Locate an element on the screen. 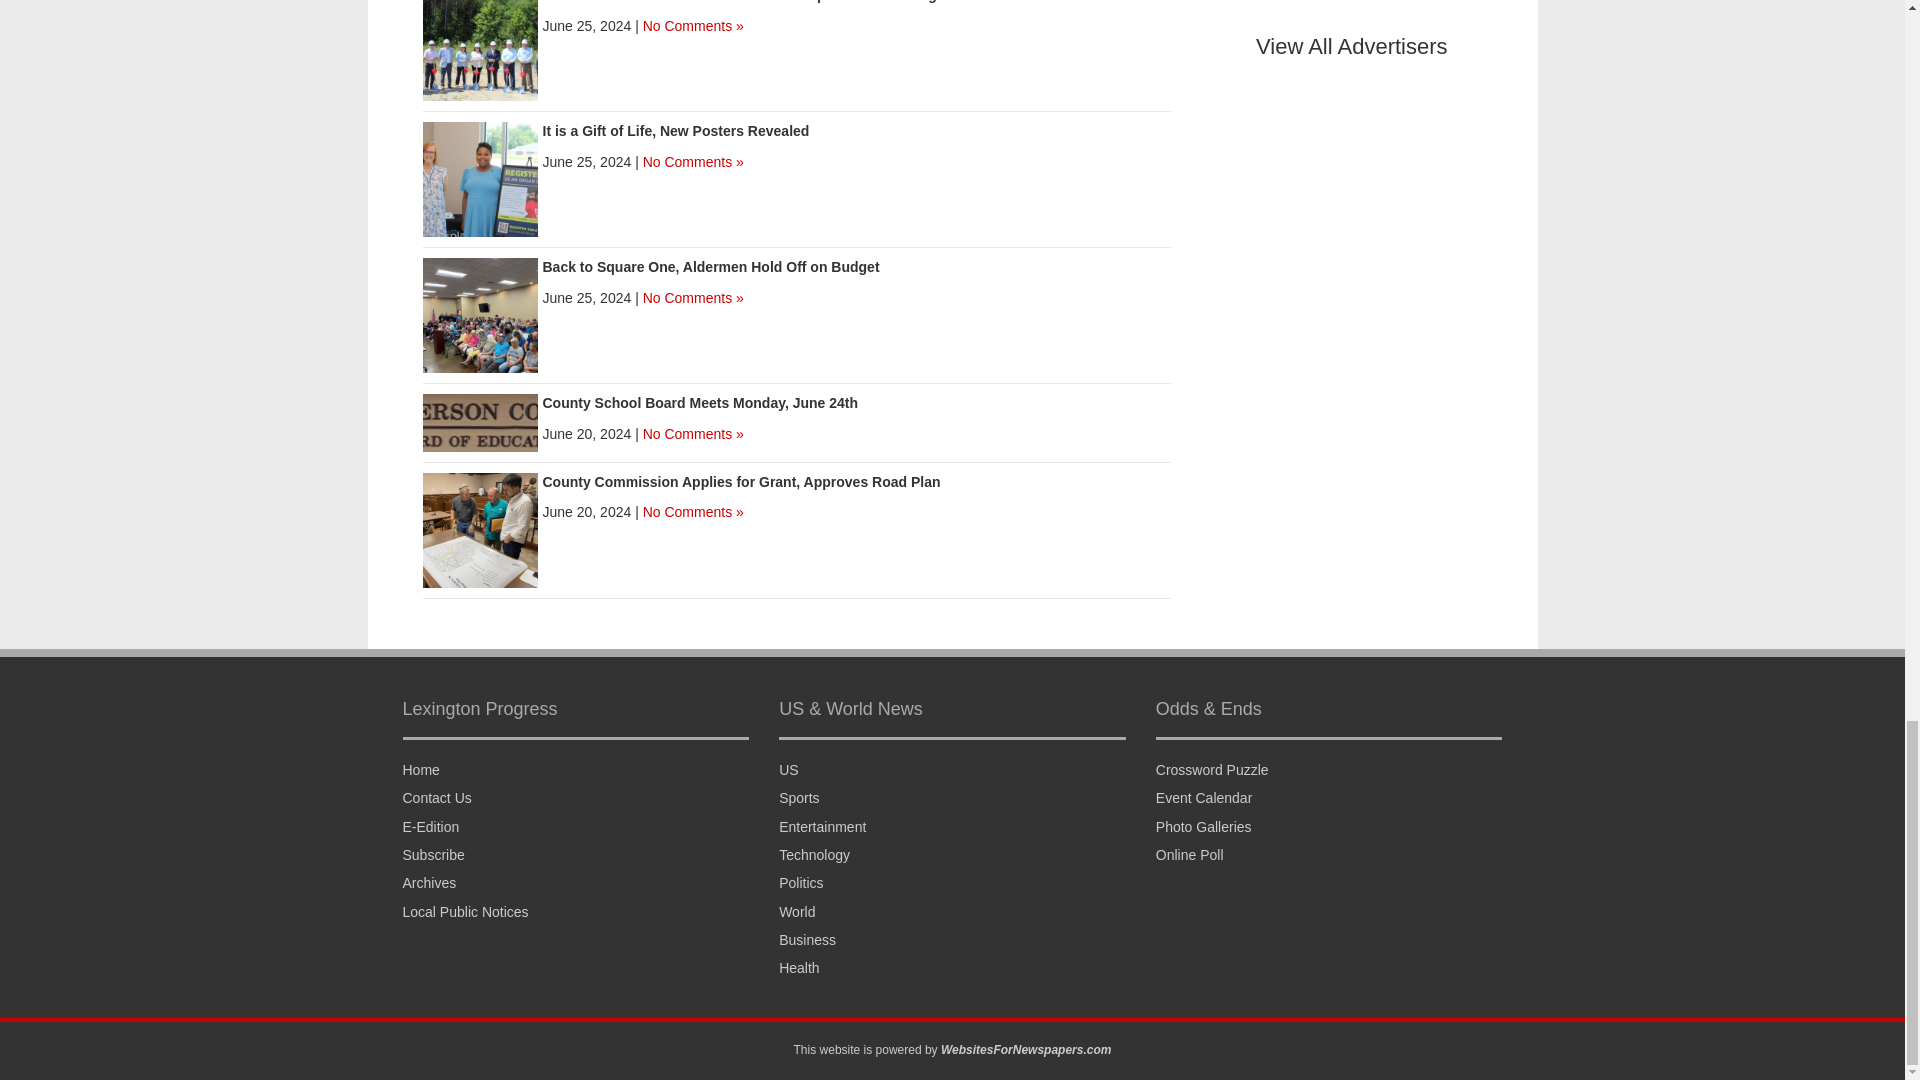 This screenshot has height=1080, width=1920. County School Board Meets Monday, June 24th is located at coordinates (480, 421).